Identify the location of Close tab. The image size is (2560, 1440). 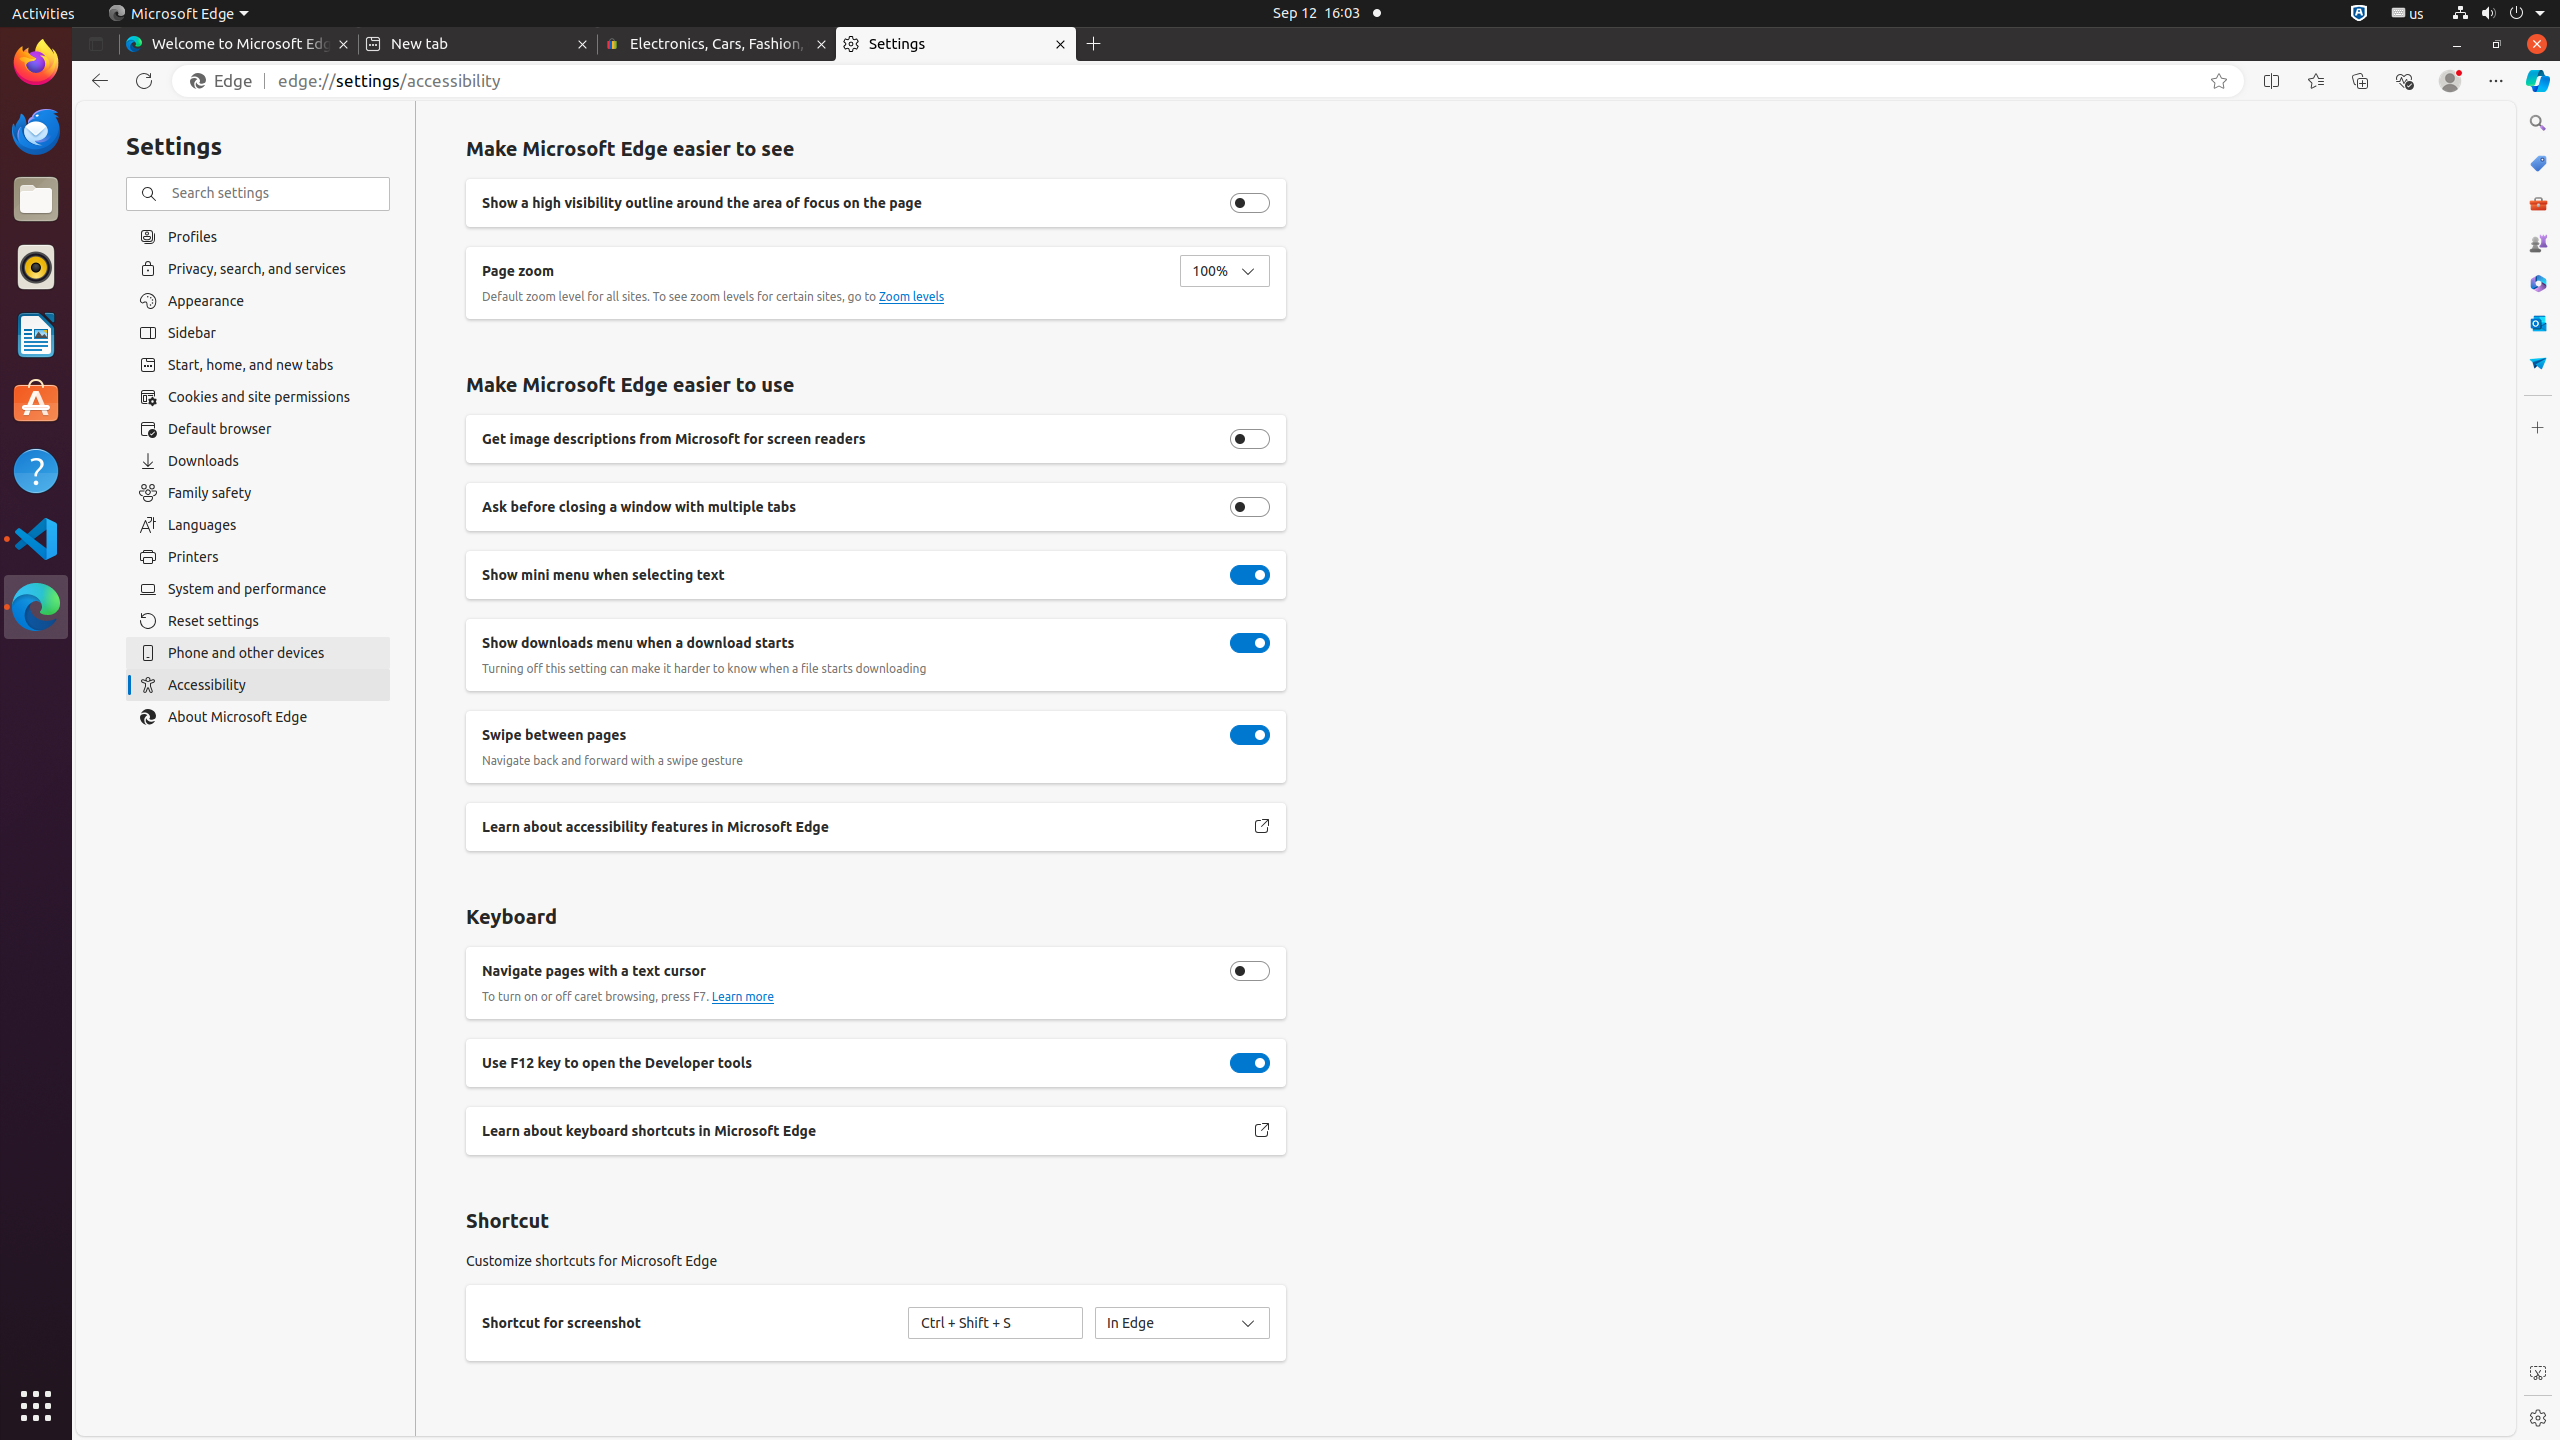
(344, 44).